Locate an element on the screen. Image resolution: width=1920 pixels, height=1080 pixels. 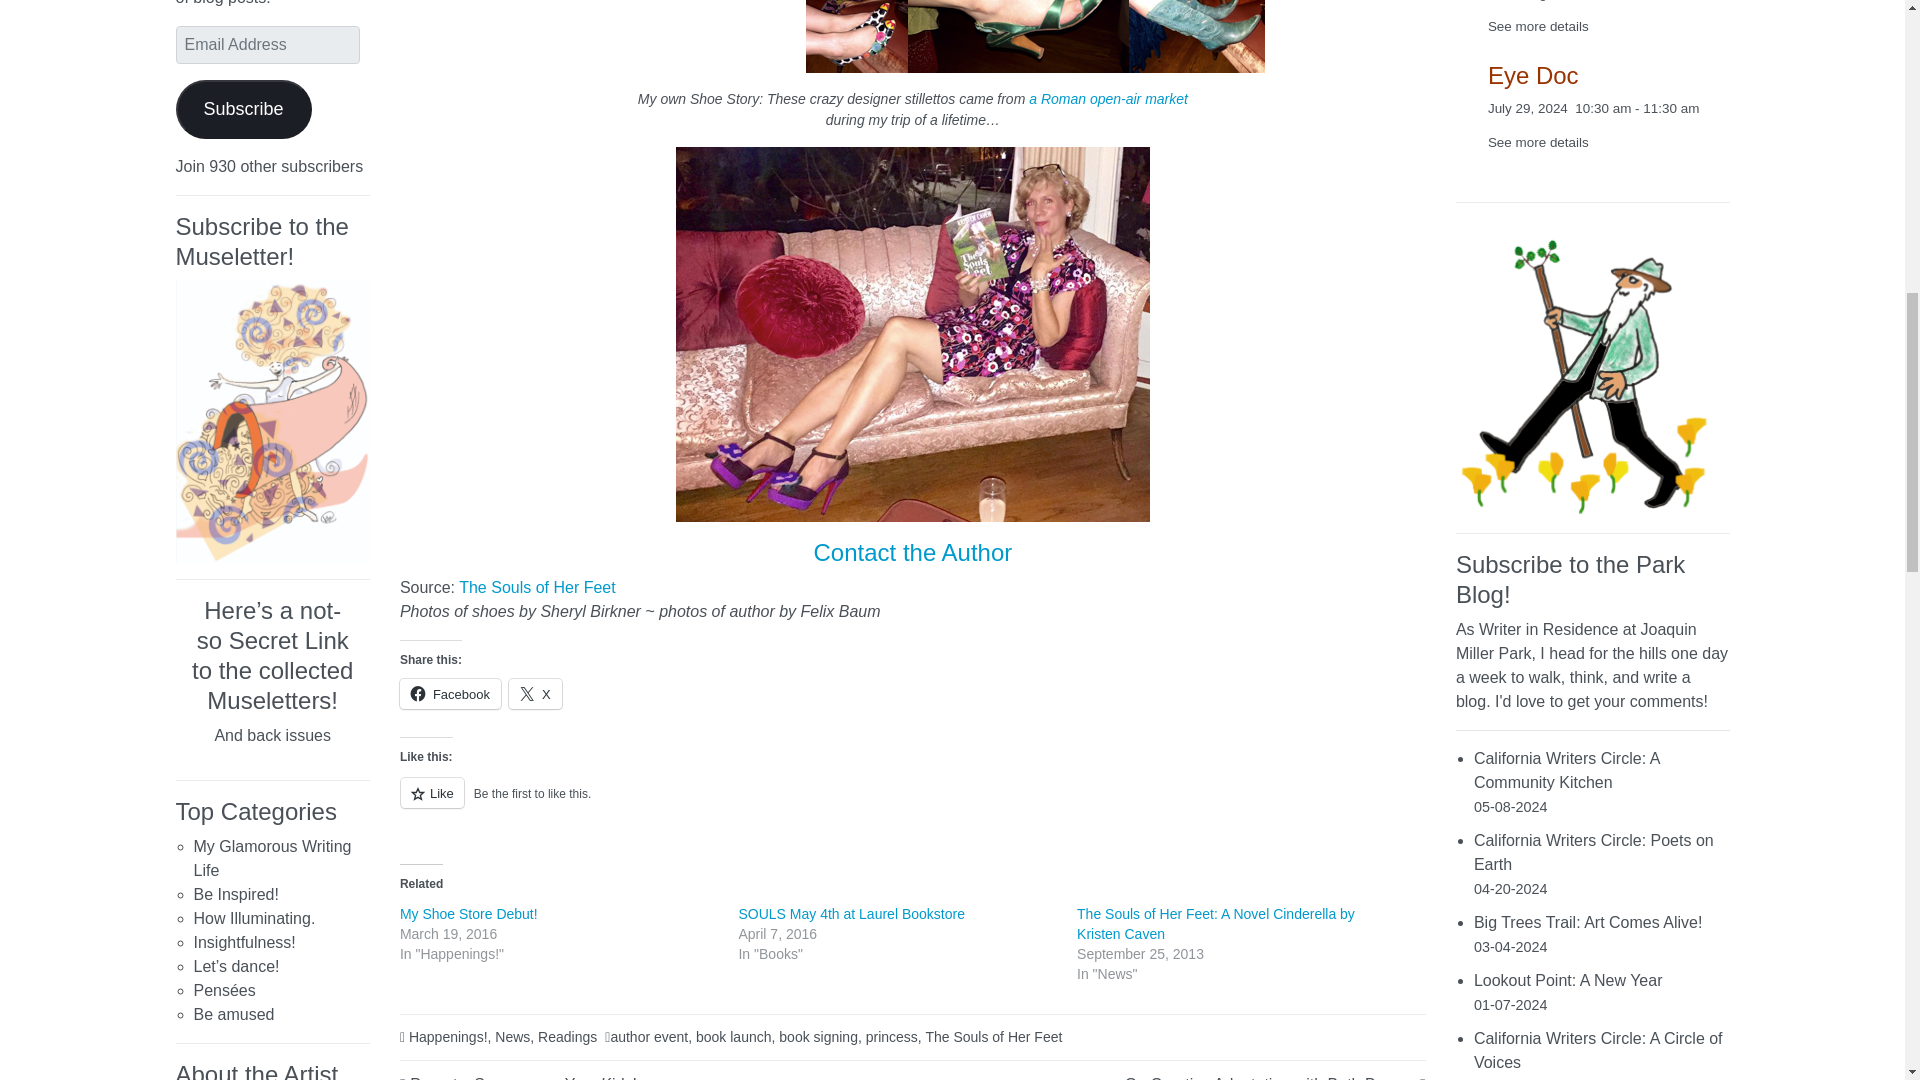
Like or Reblog is located at coordinates (912, 804).